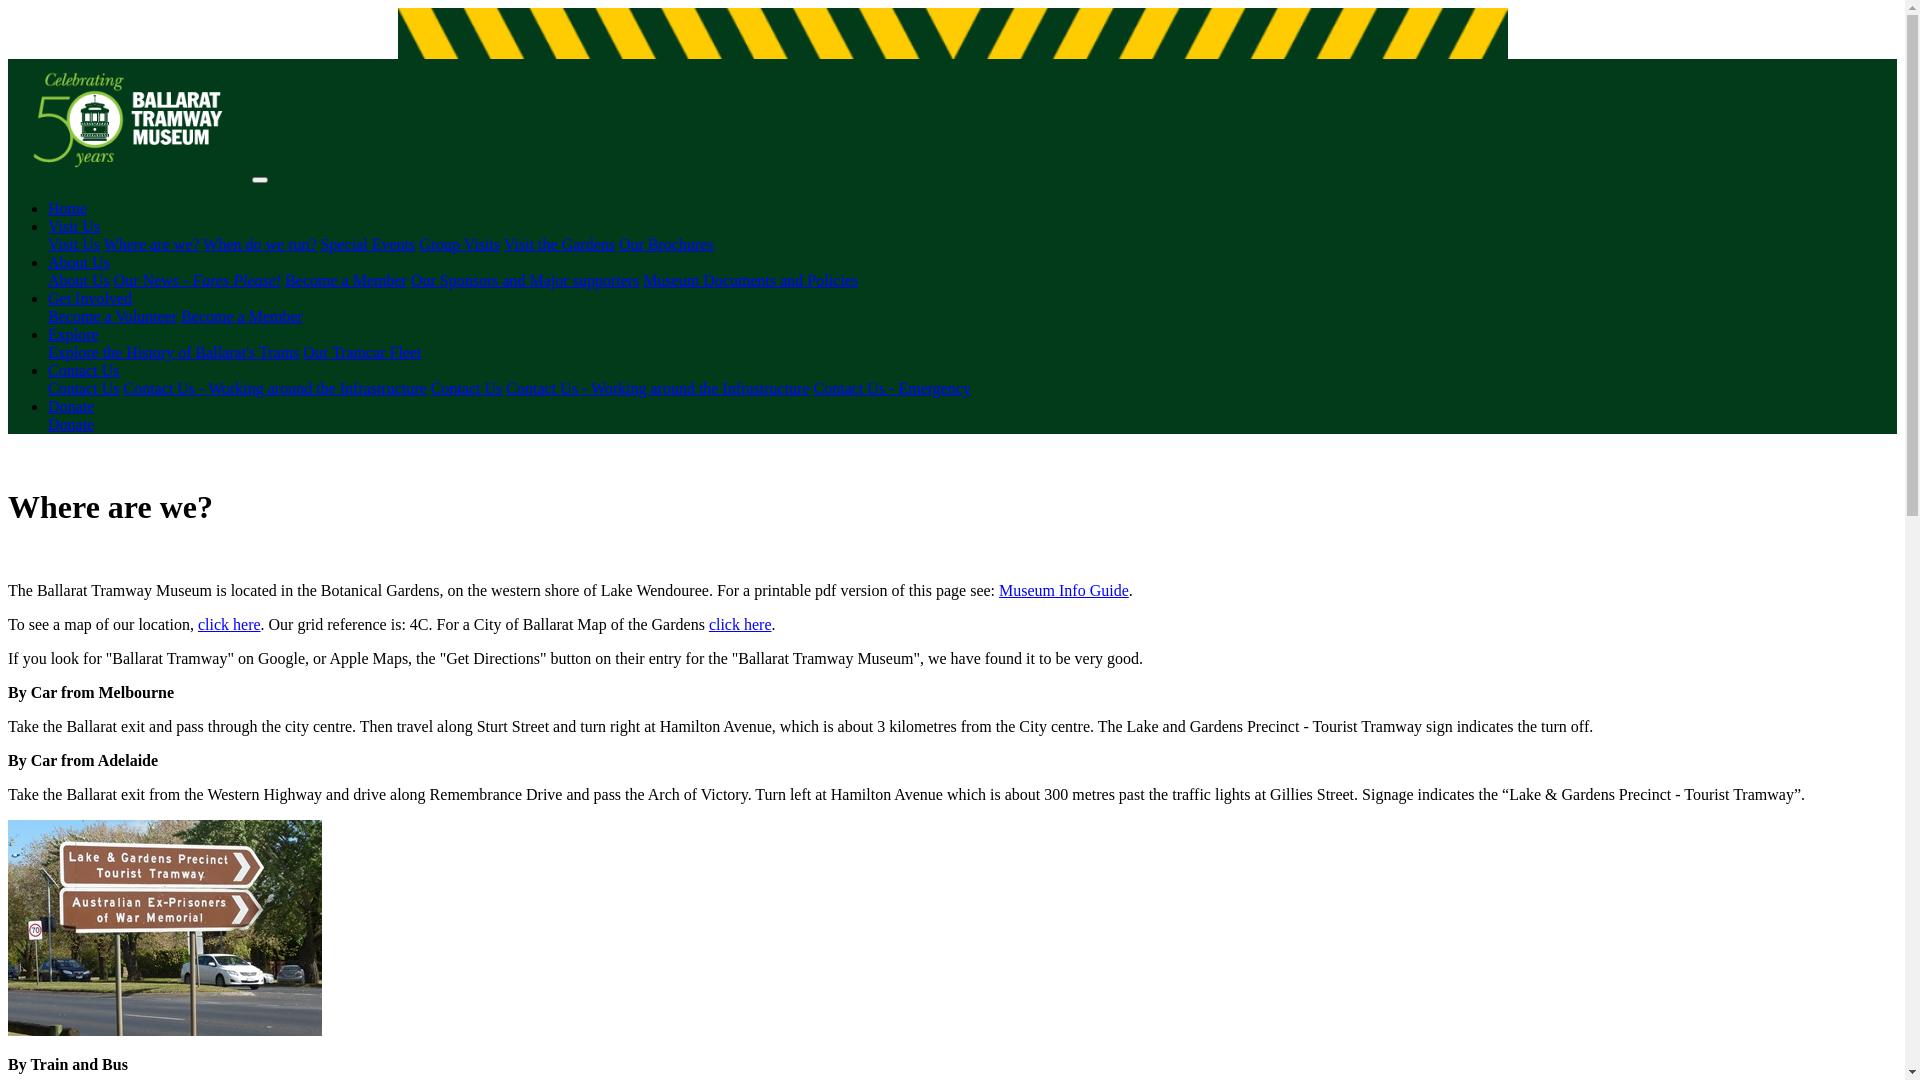  What do you see at coordinates (112, 316) in the screenshot?
I see `Become a Volunteer` at bounding box center [112, 316].